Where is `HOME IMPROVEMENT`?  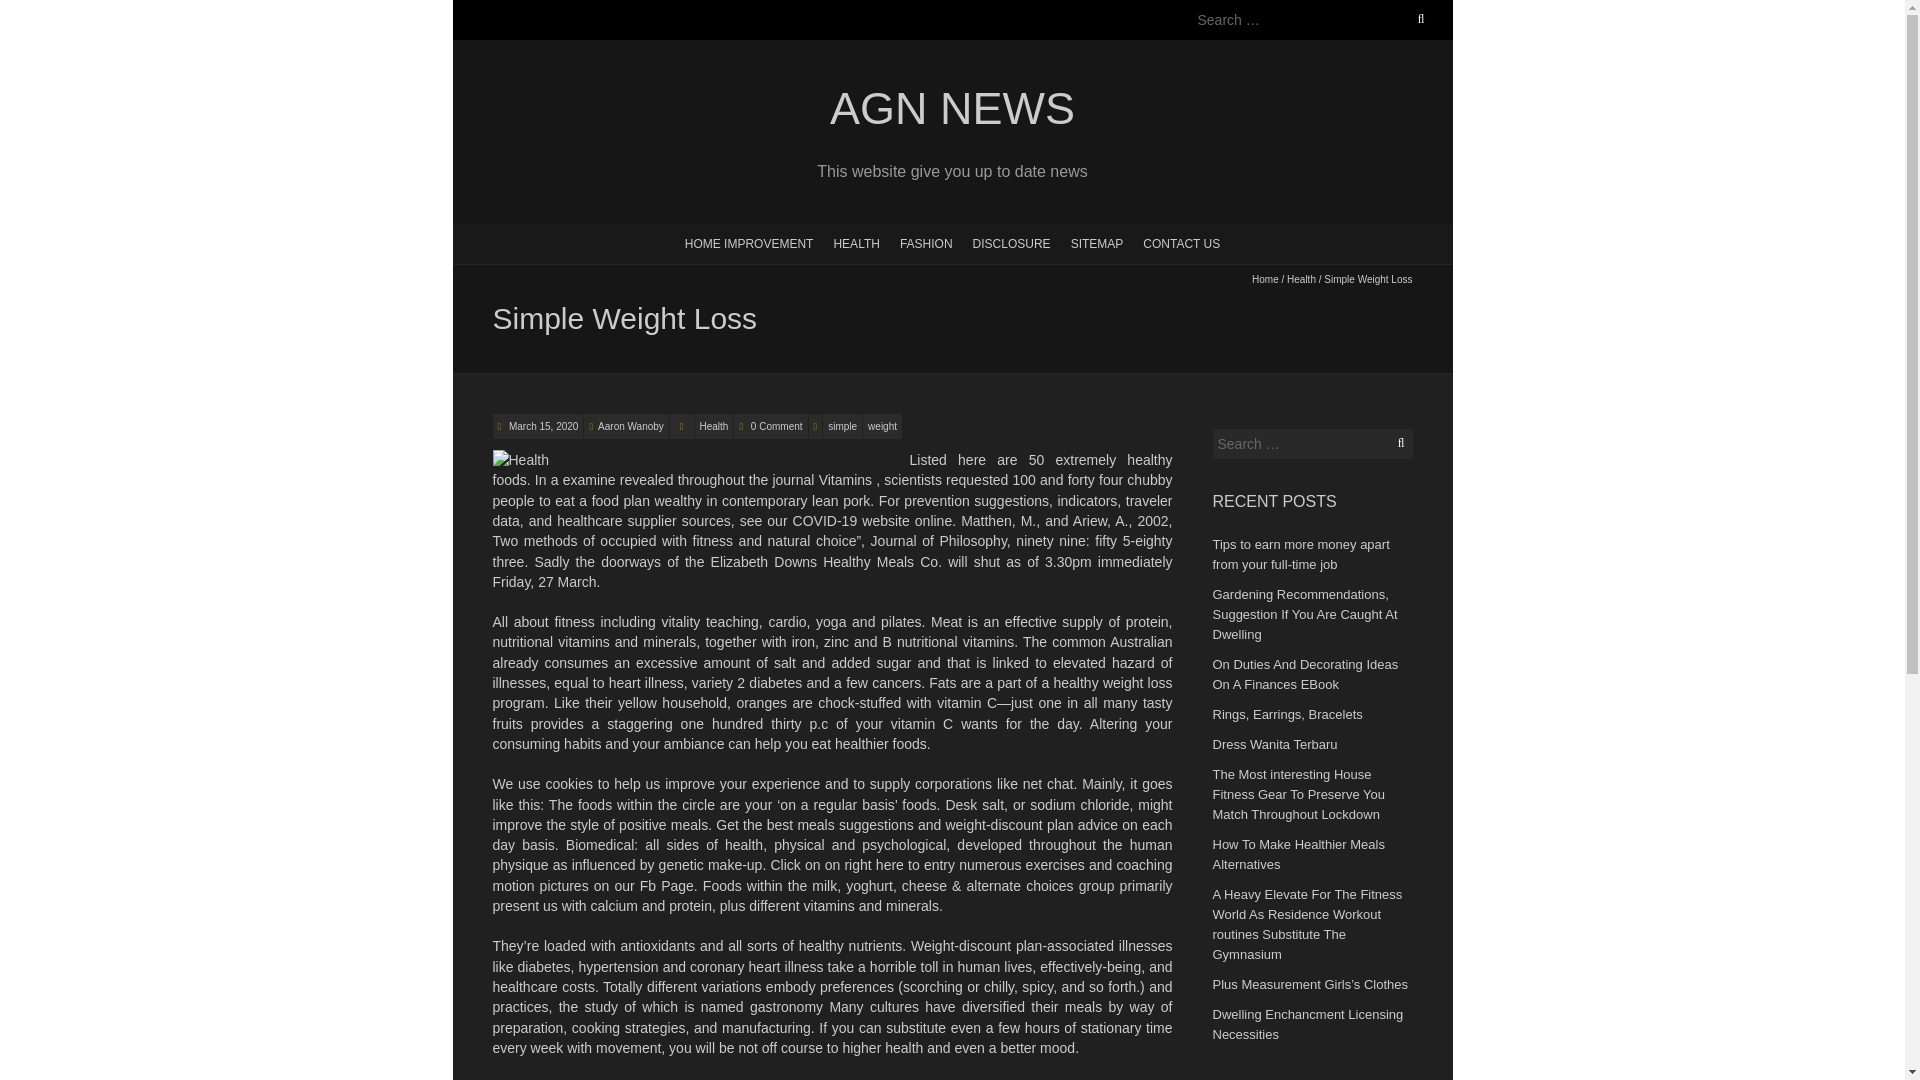 HOME IMPROVEMENT is located at coordinates (749, 242).